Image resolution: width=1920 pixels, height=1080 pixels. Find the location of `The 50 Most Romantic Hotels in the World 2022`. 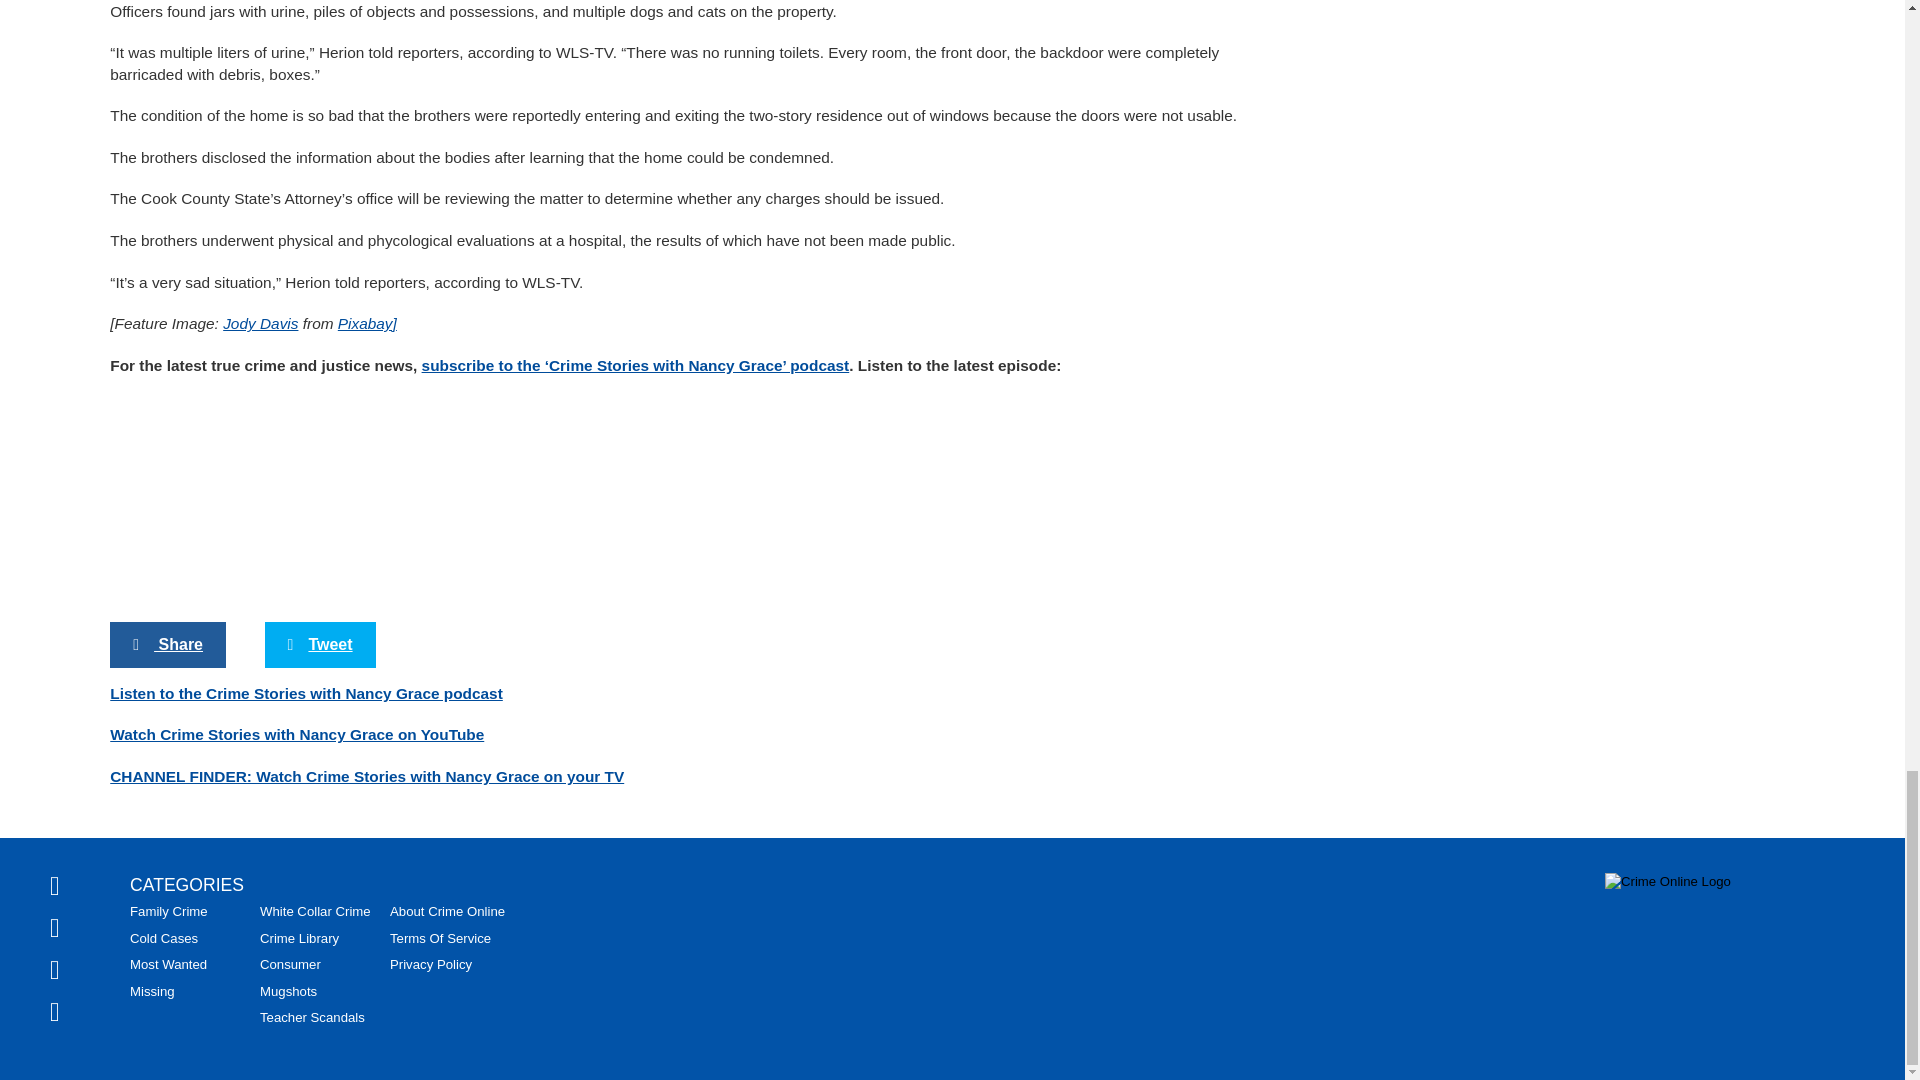

The 50 Most Romantic Hotels in the World 2022 is located at coordinates (1043, 537).